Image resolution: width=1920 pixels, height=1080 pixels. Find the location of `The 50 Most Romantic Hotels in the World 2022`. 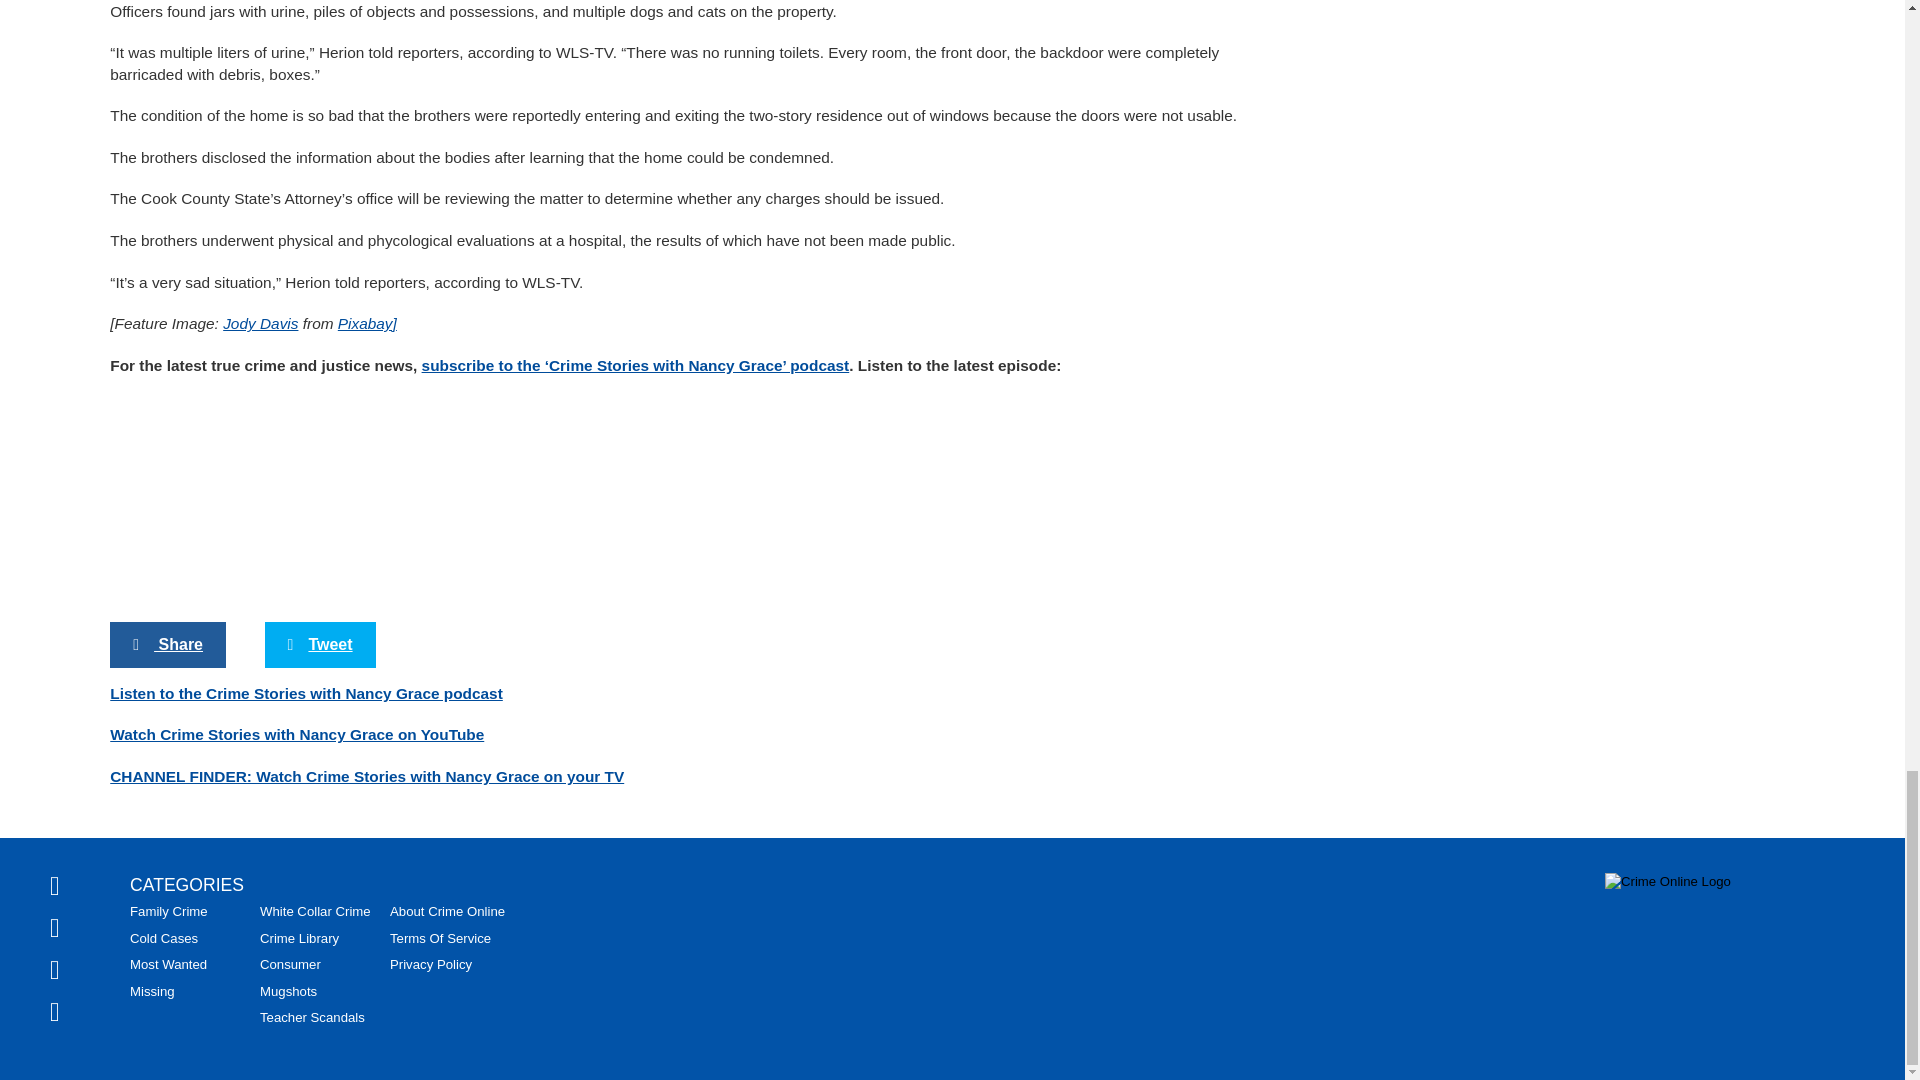

The 50 Most Romantic Hotels in the World 2022 is located at coordinates (1043, 537).